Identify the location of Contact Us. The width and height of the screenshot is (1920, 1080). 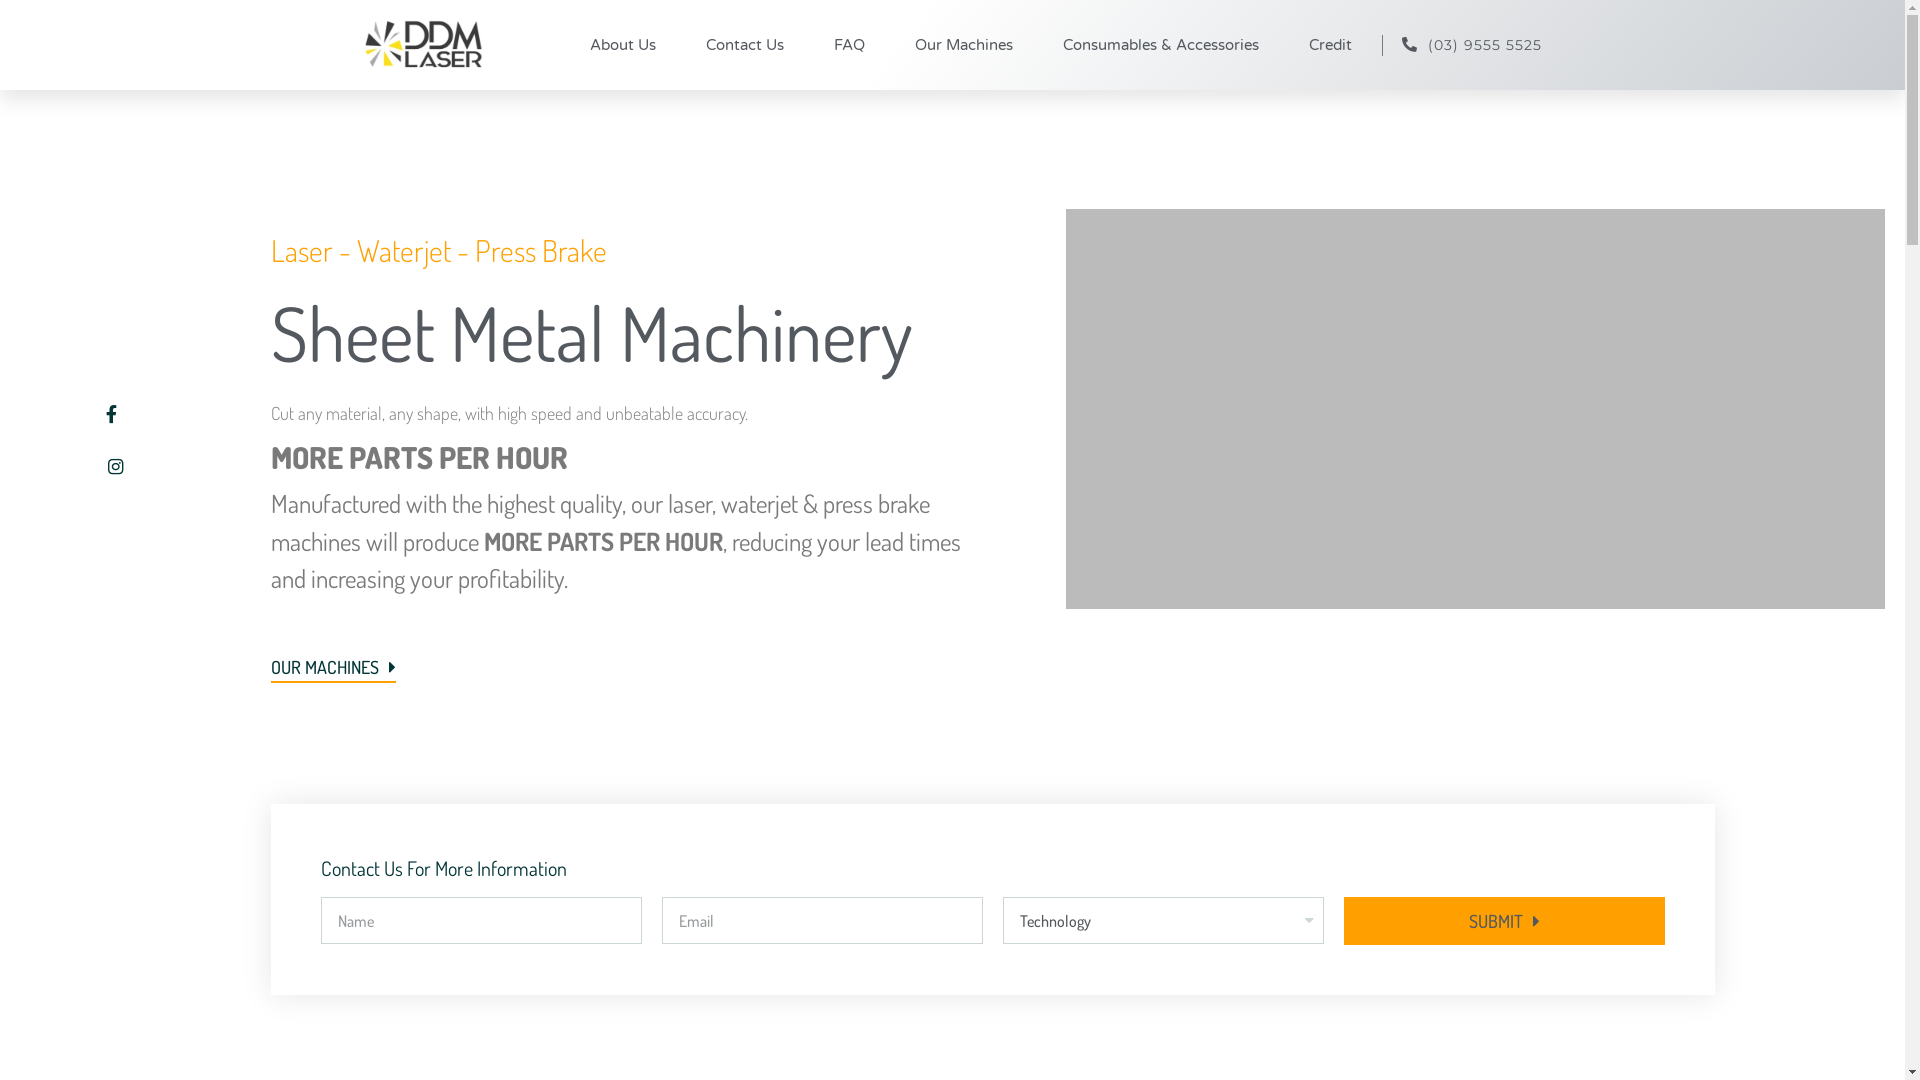
(745, 45).